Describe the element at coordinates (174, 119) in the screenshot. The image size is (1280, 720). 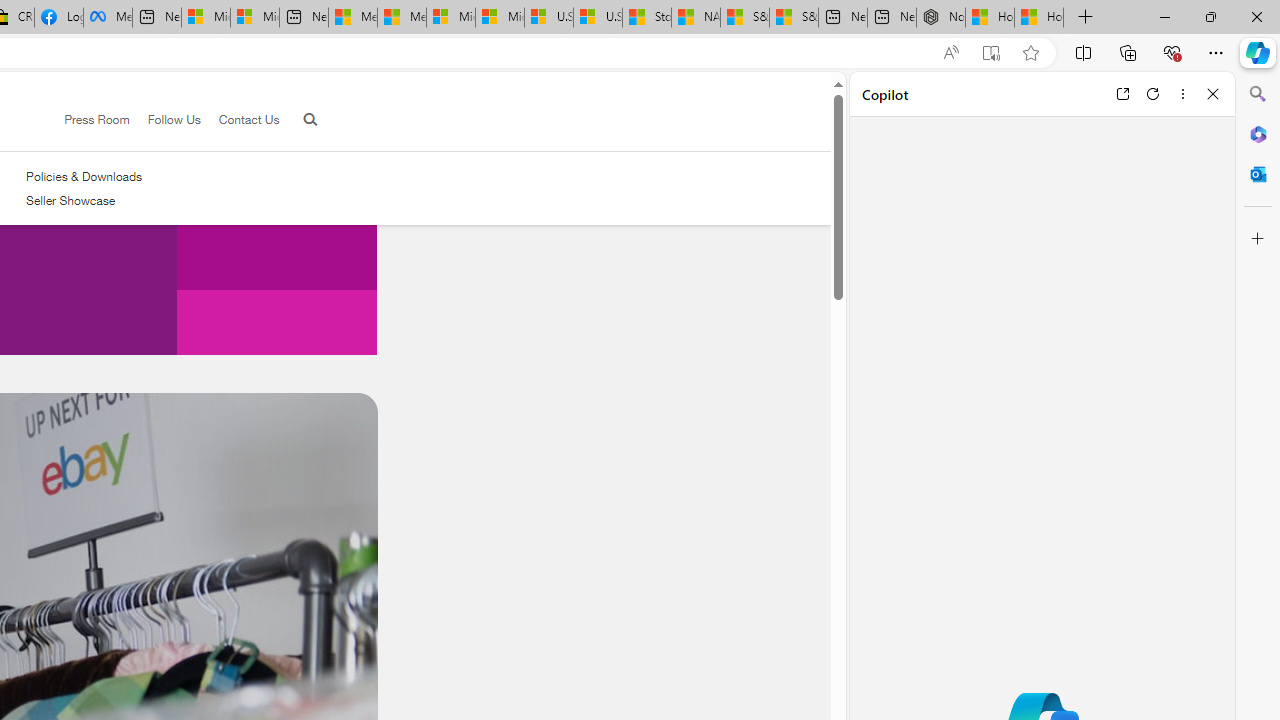
I see `Follow Us` at that location.